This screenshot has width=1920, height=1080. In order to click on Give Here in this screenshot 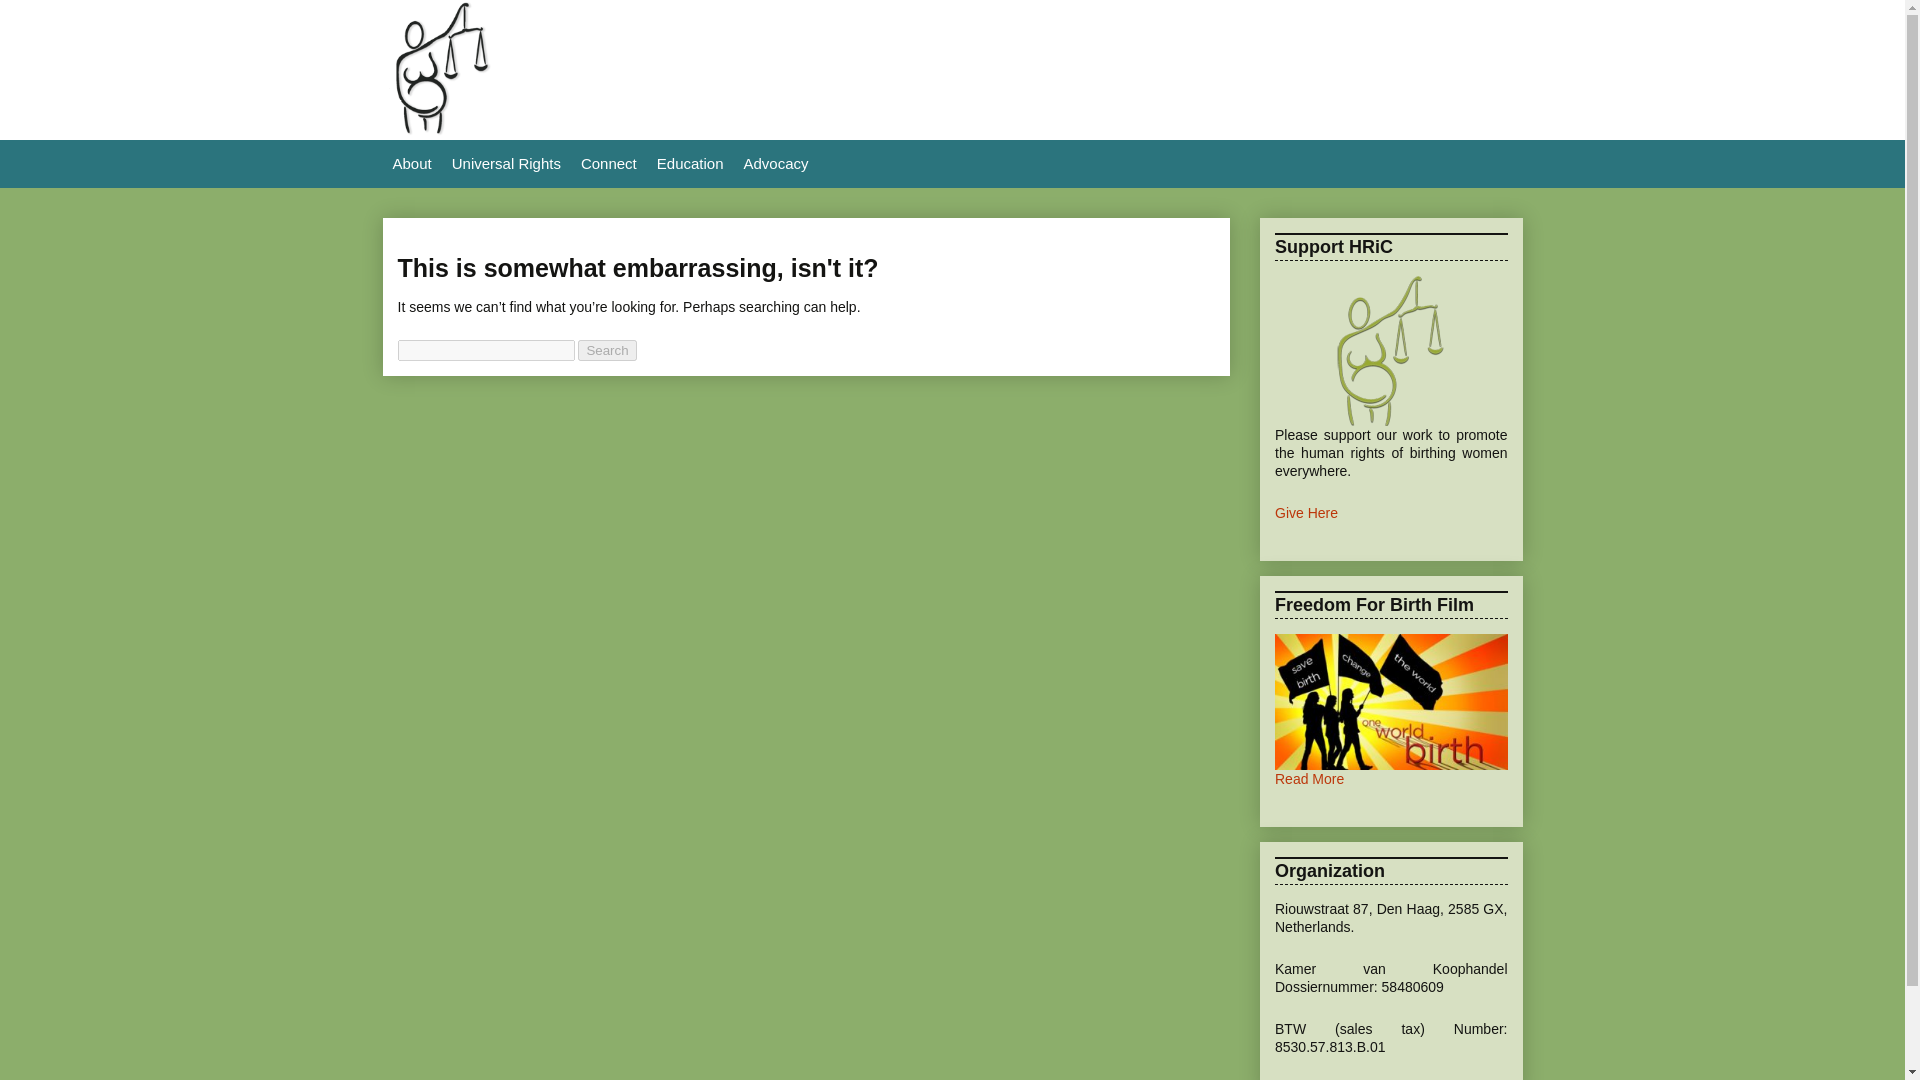, I will do `click(1306, 512)`.